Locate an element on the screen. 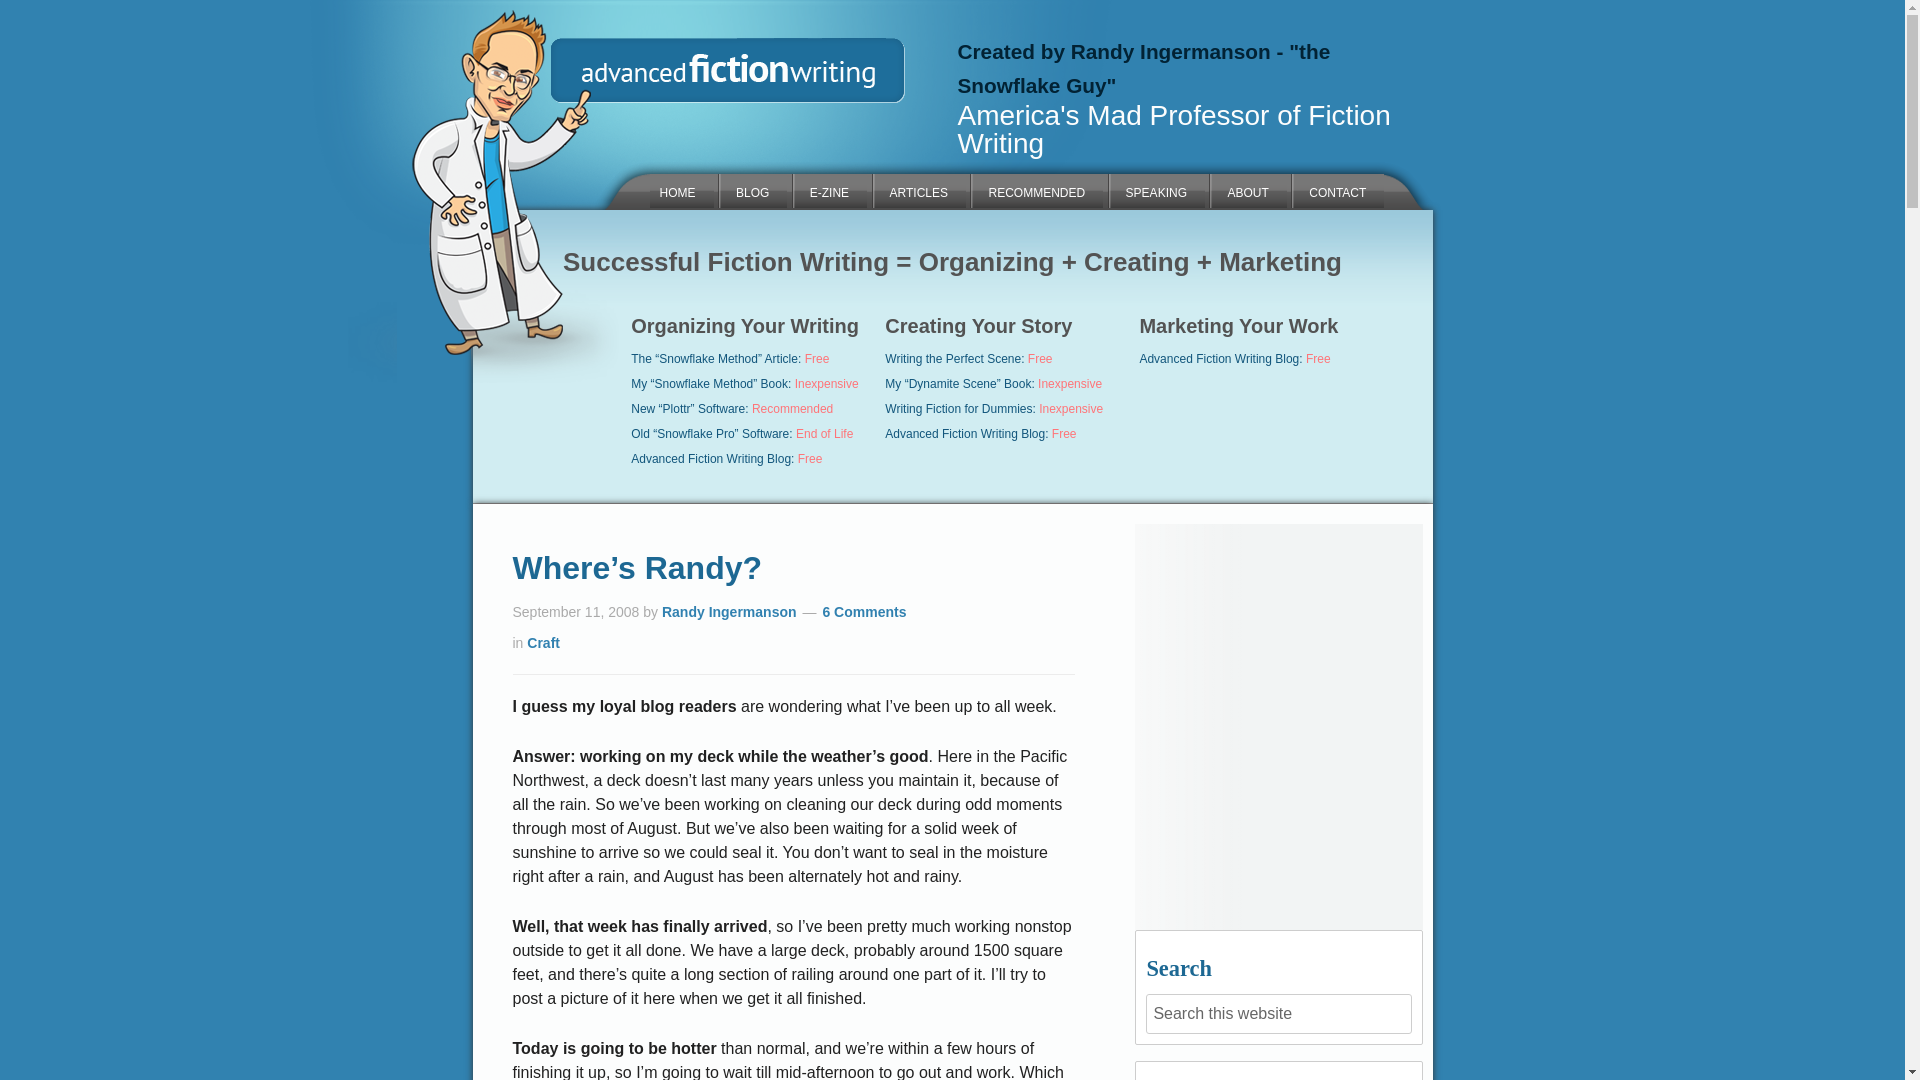 The width and height of the screenshot is (1920, 1080). ABOUT is located at coordinates (1248, 190).